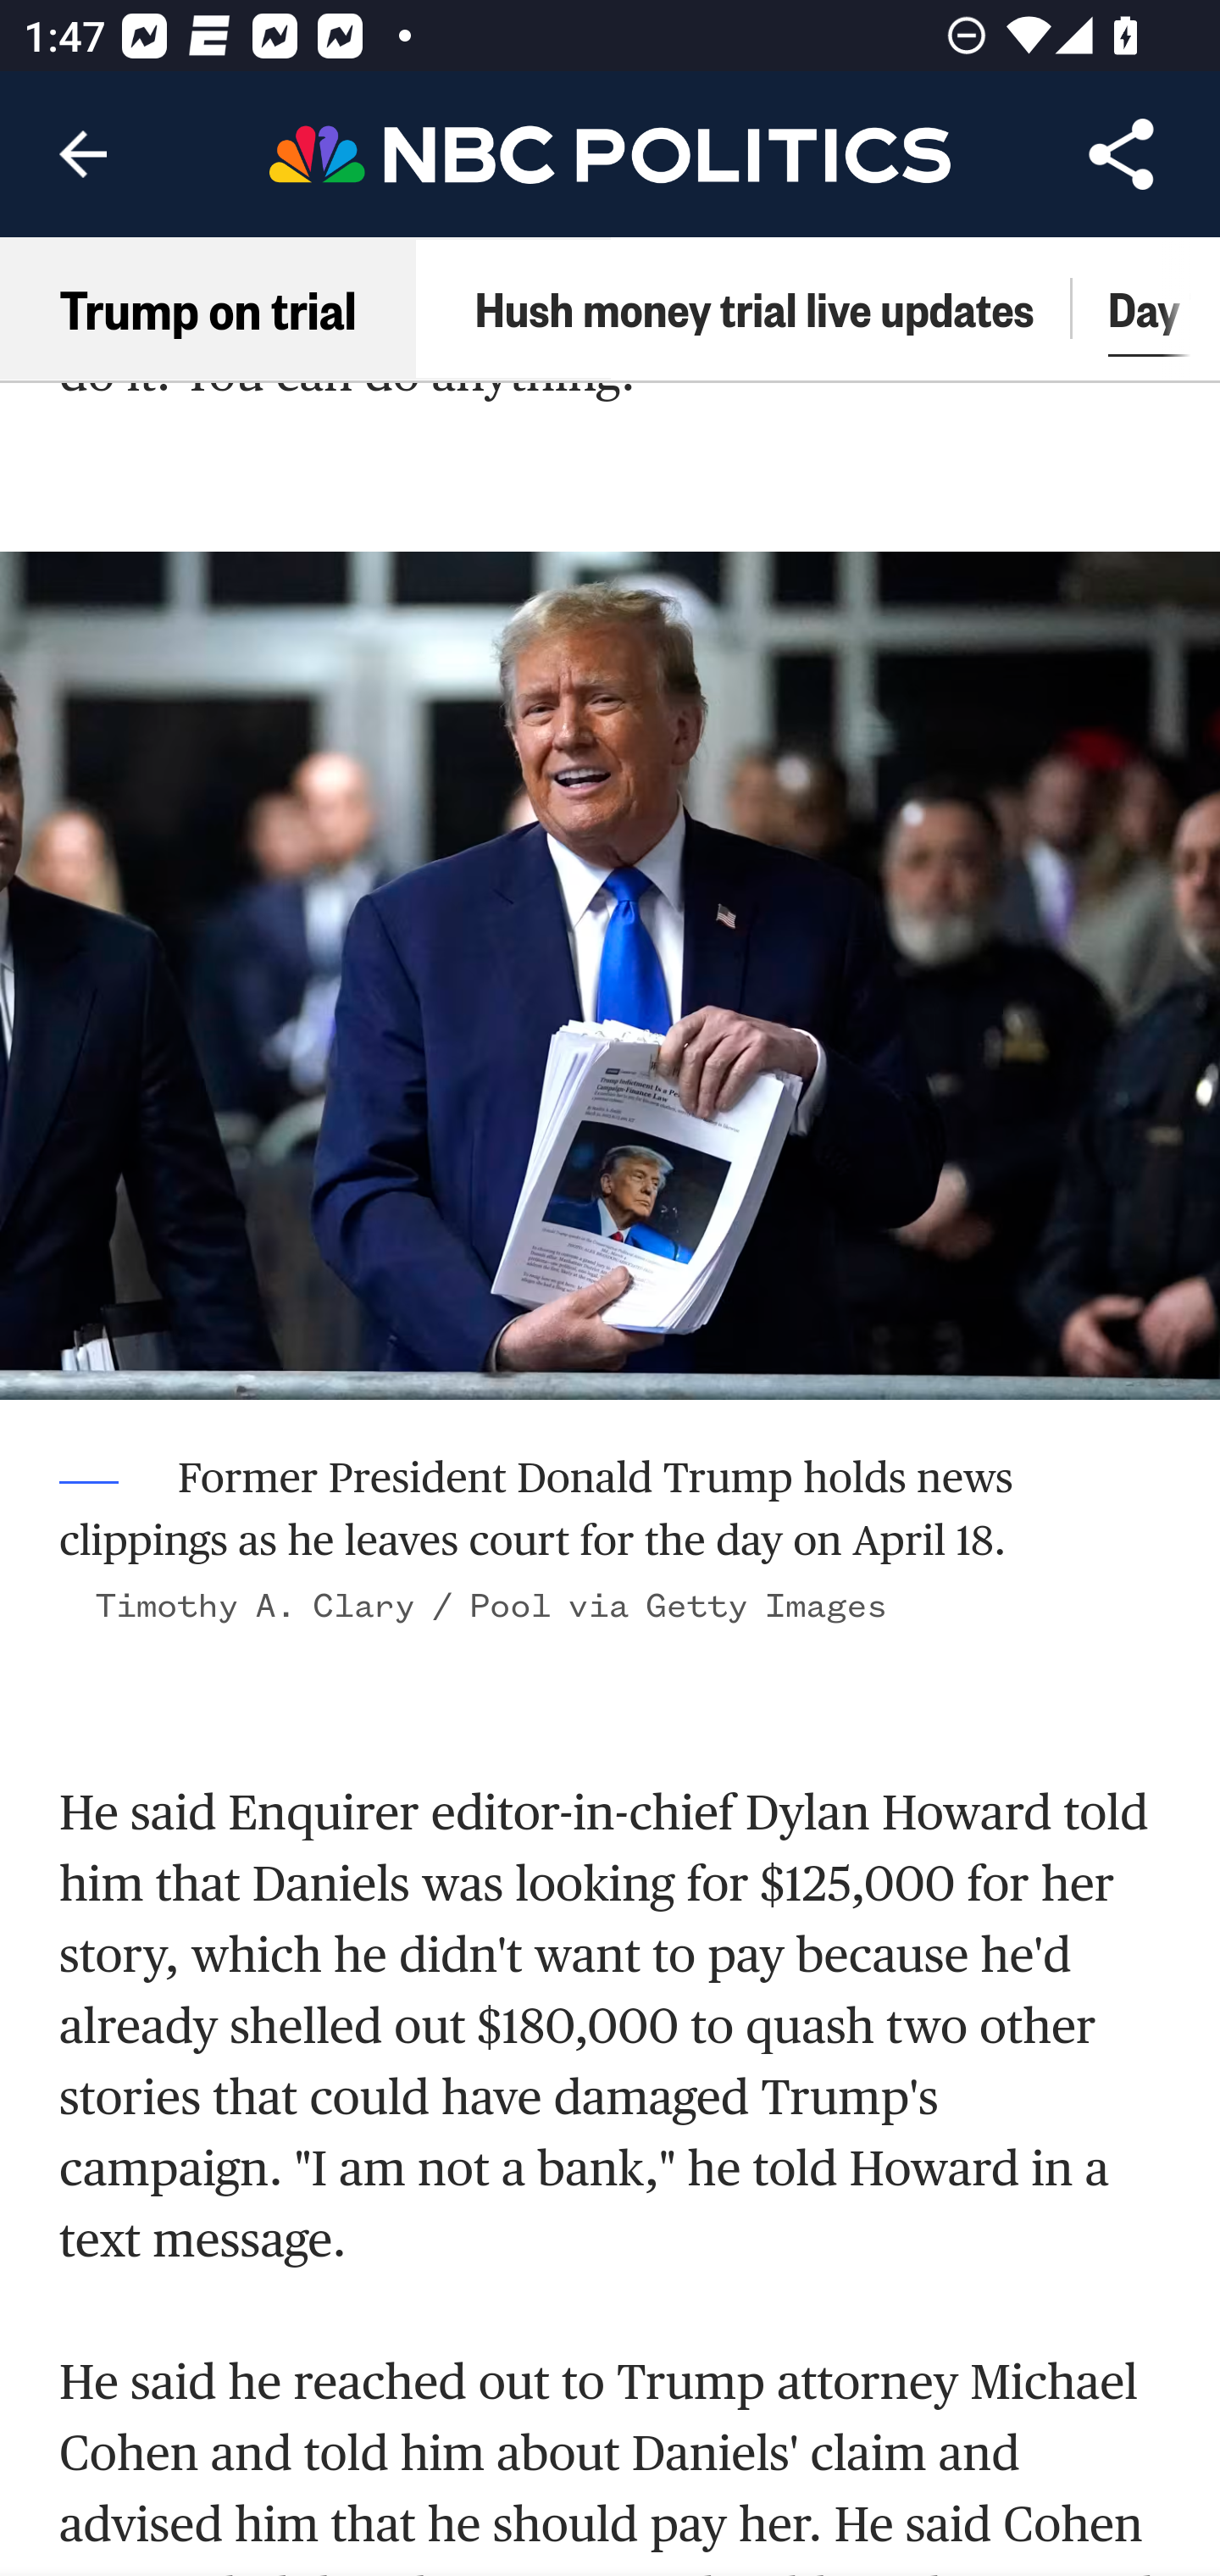  What do you see at coordinates (754, 308) in the screenshot?
I see `Hush money trial live updates` at bounding box center [754, 308].